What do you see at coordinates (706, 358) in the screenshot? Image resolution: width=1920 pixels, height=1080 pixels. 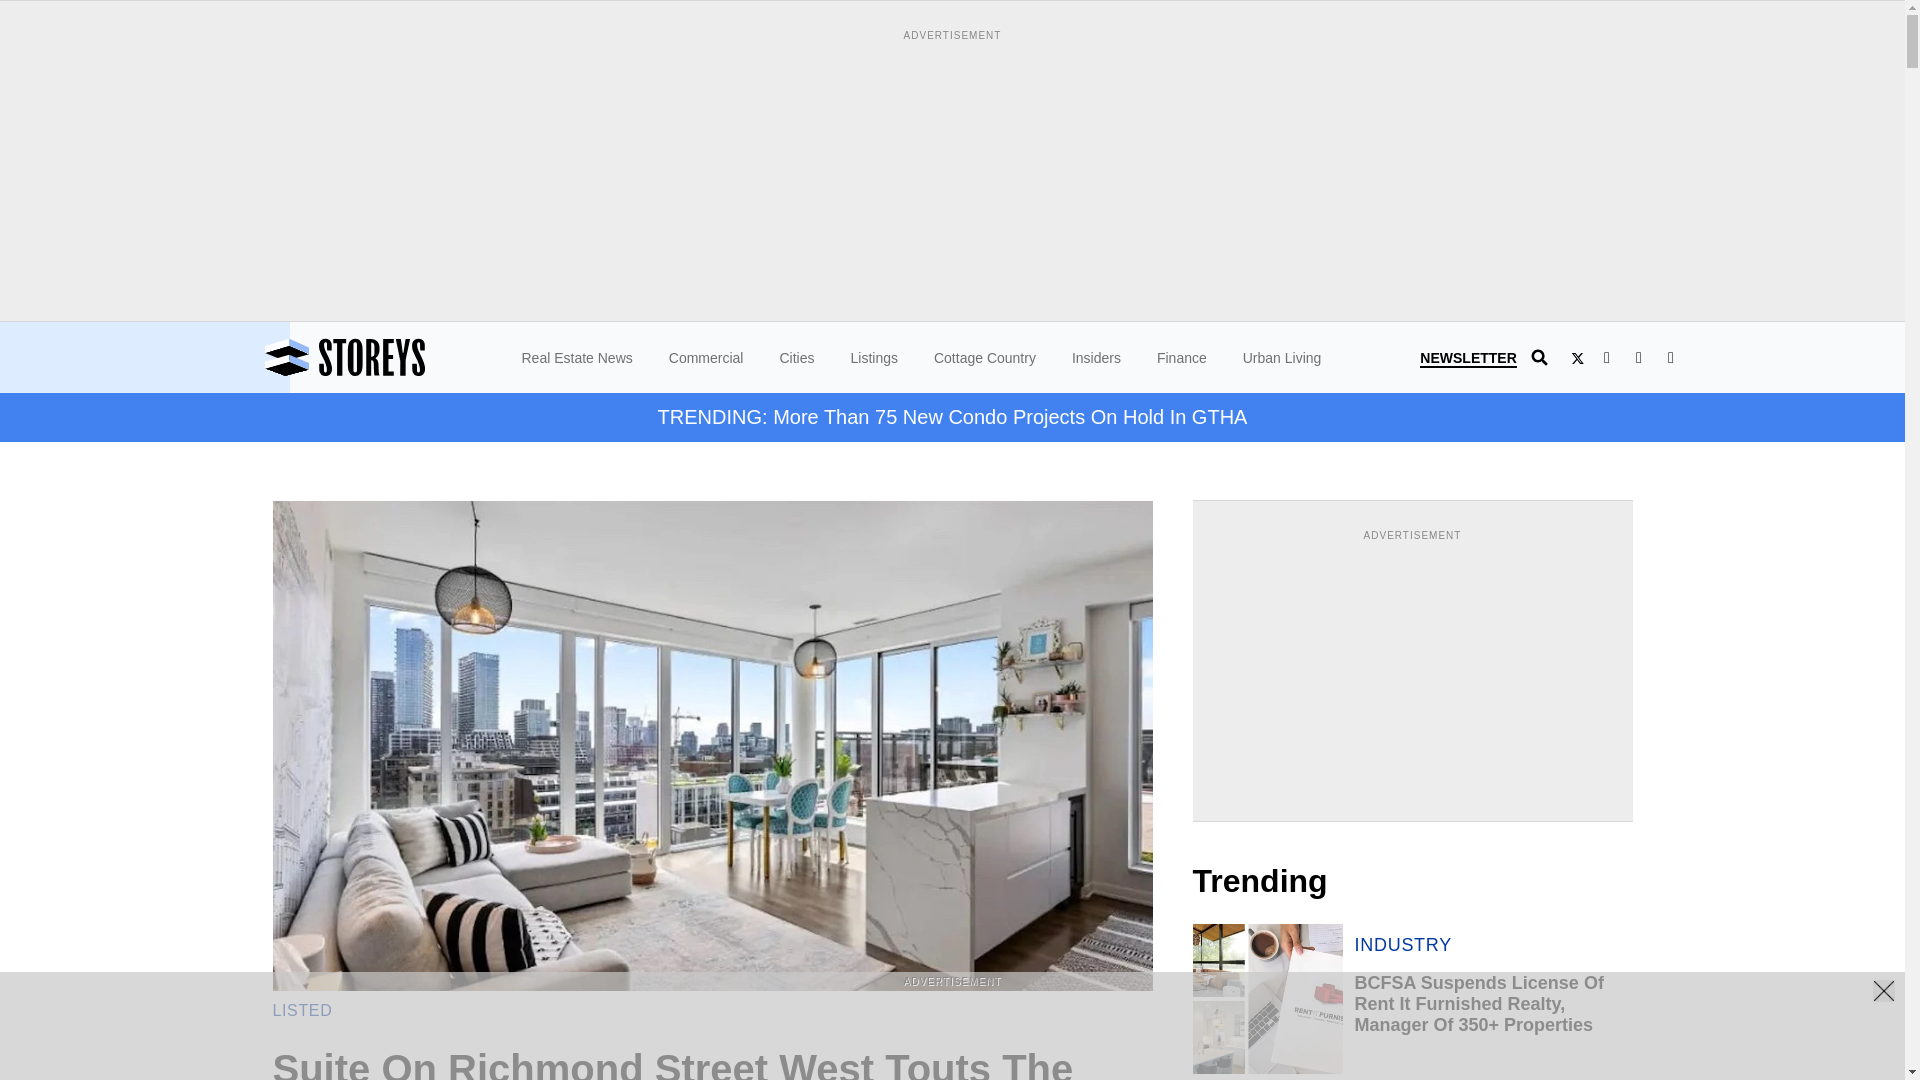 I see `Commercial` at bounding box center [706, 358].